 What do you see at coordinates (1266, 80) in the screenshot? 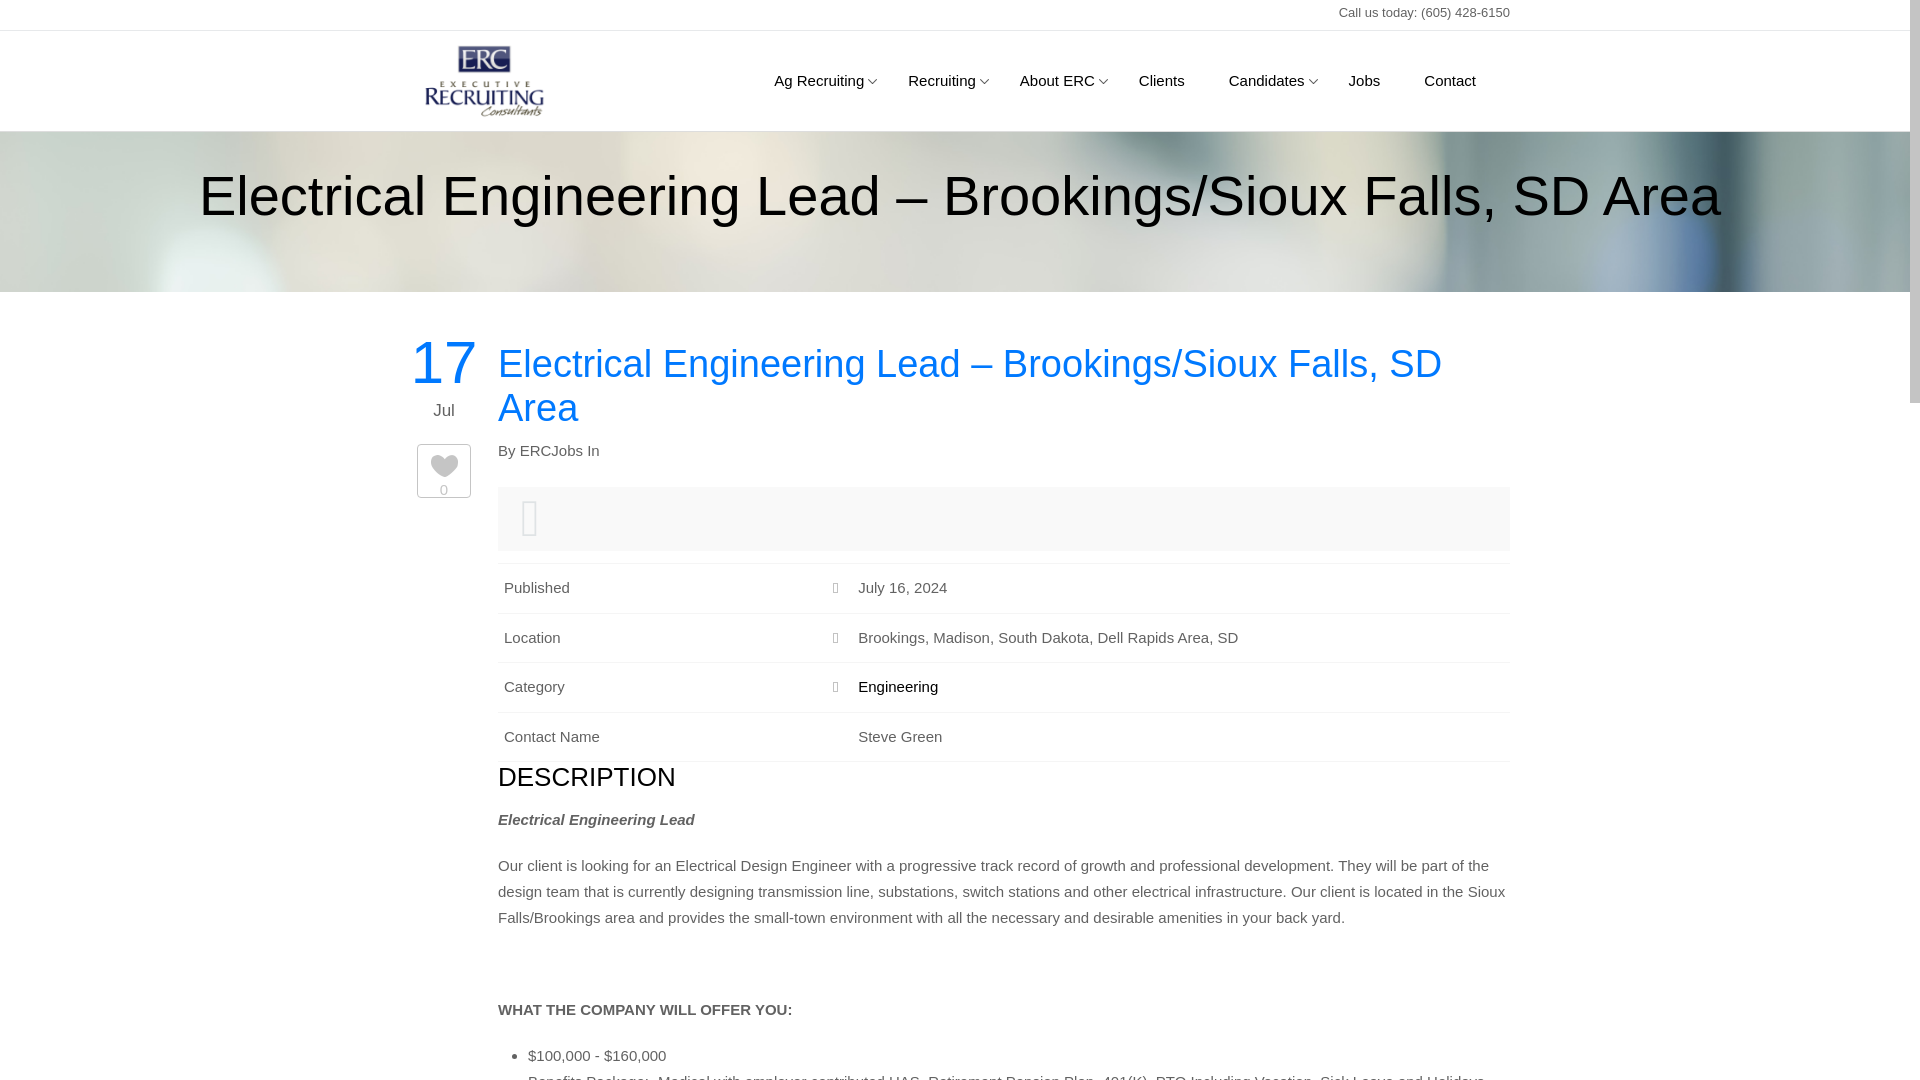
I see `Candidates` at bounding box center [1266, 80].